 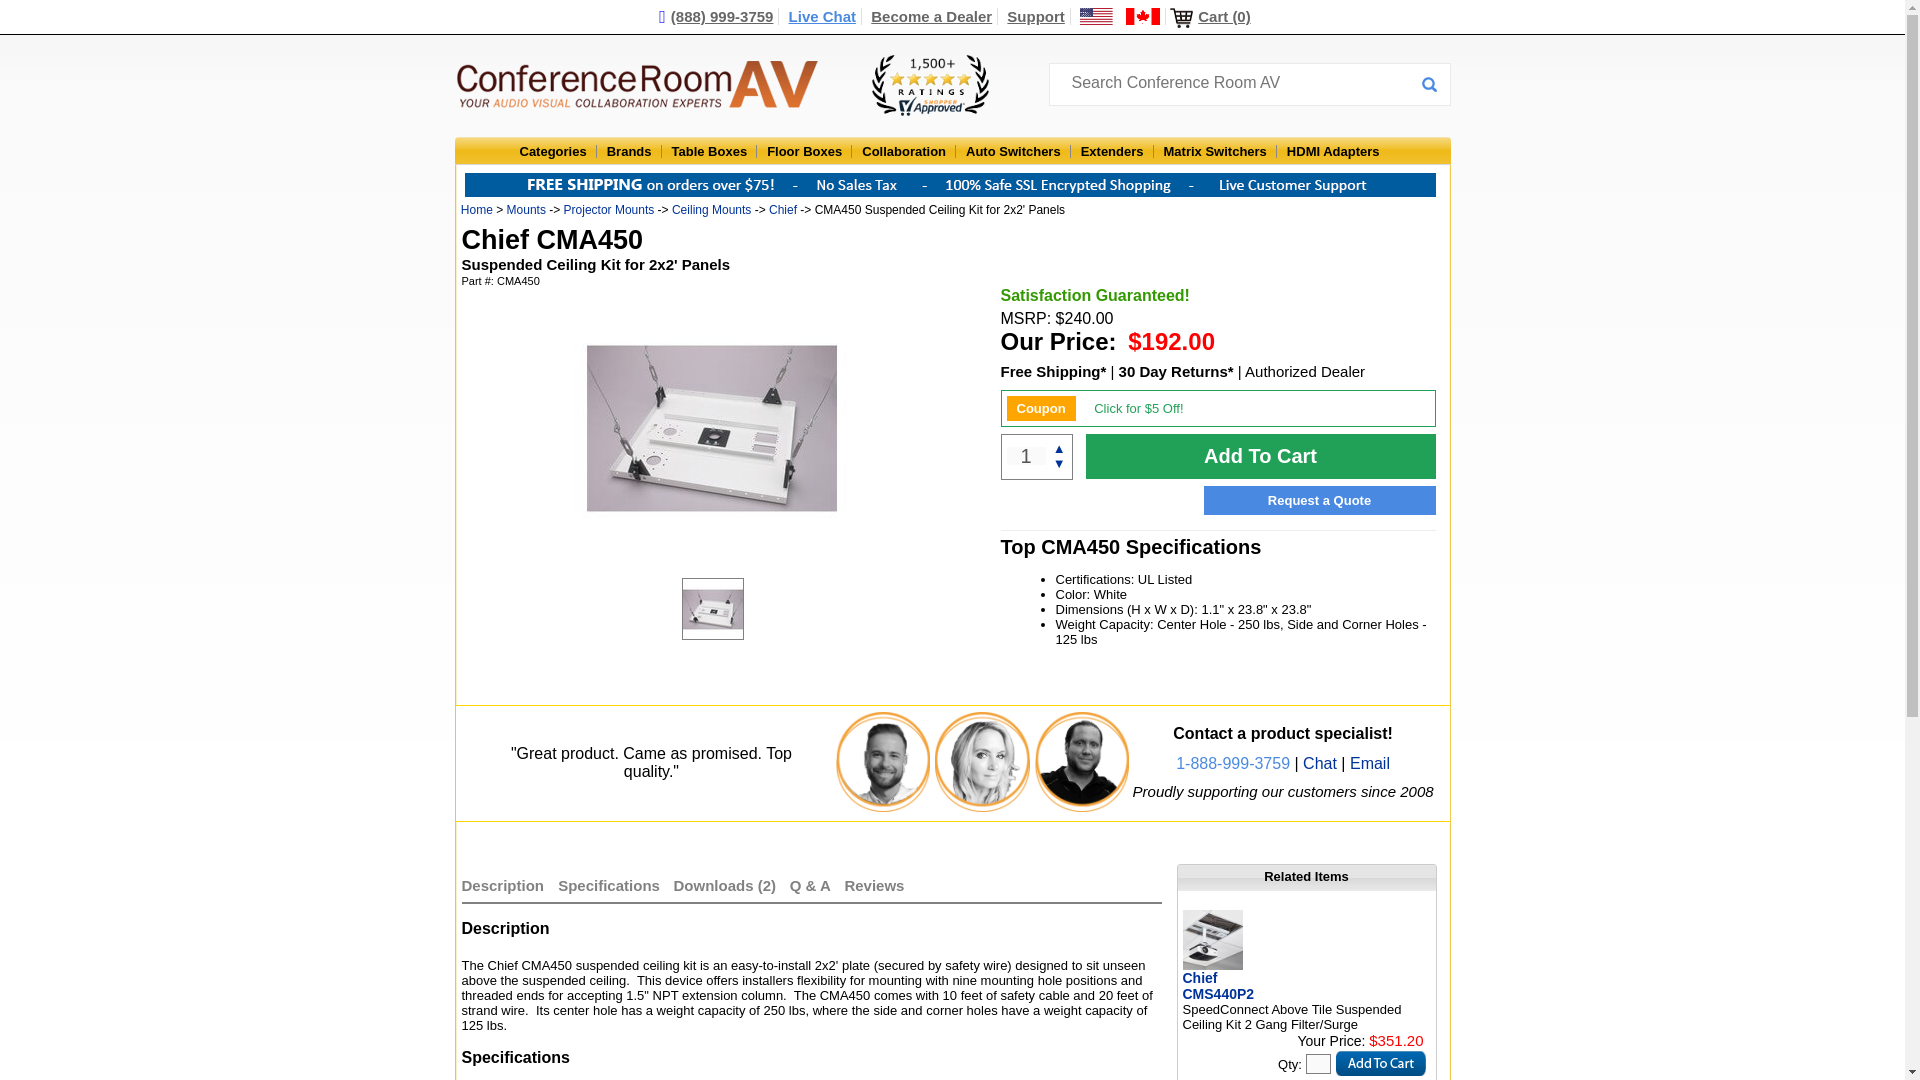 What do you see at coordinates (1333, 150) in the screenshot?
I see `HDMI Adapters` at bounding box center [1333, 150].